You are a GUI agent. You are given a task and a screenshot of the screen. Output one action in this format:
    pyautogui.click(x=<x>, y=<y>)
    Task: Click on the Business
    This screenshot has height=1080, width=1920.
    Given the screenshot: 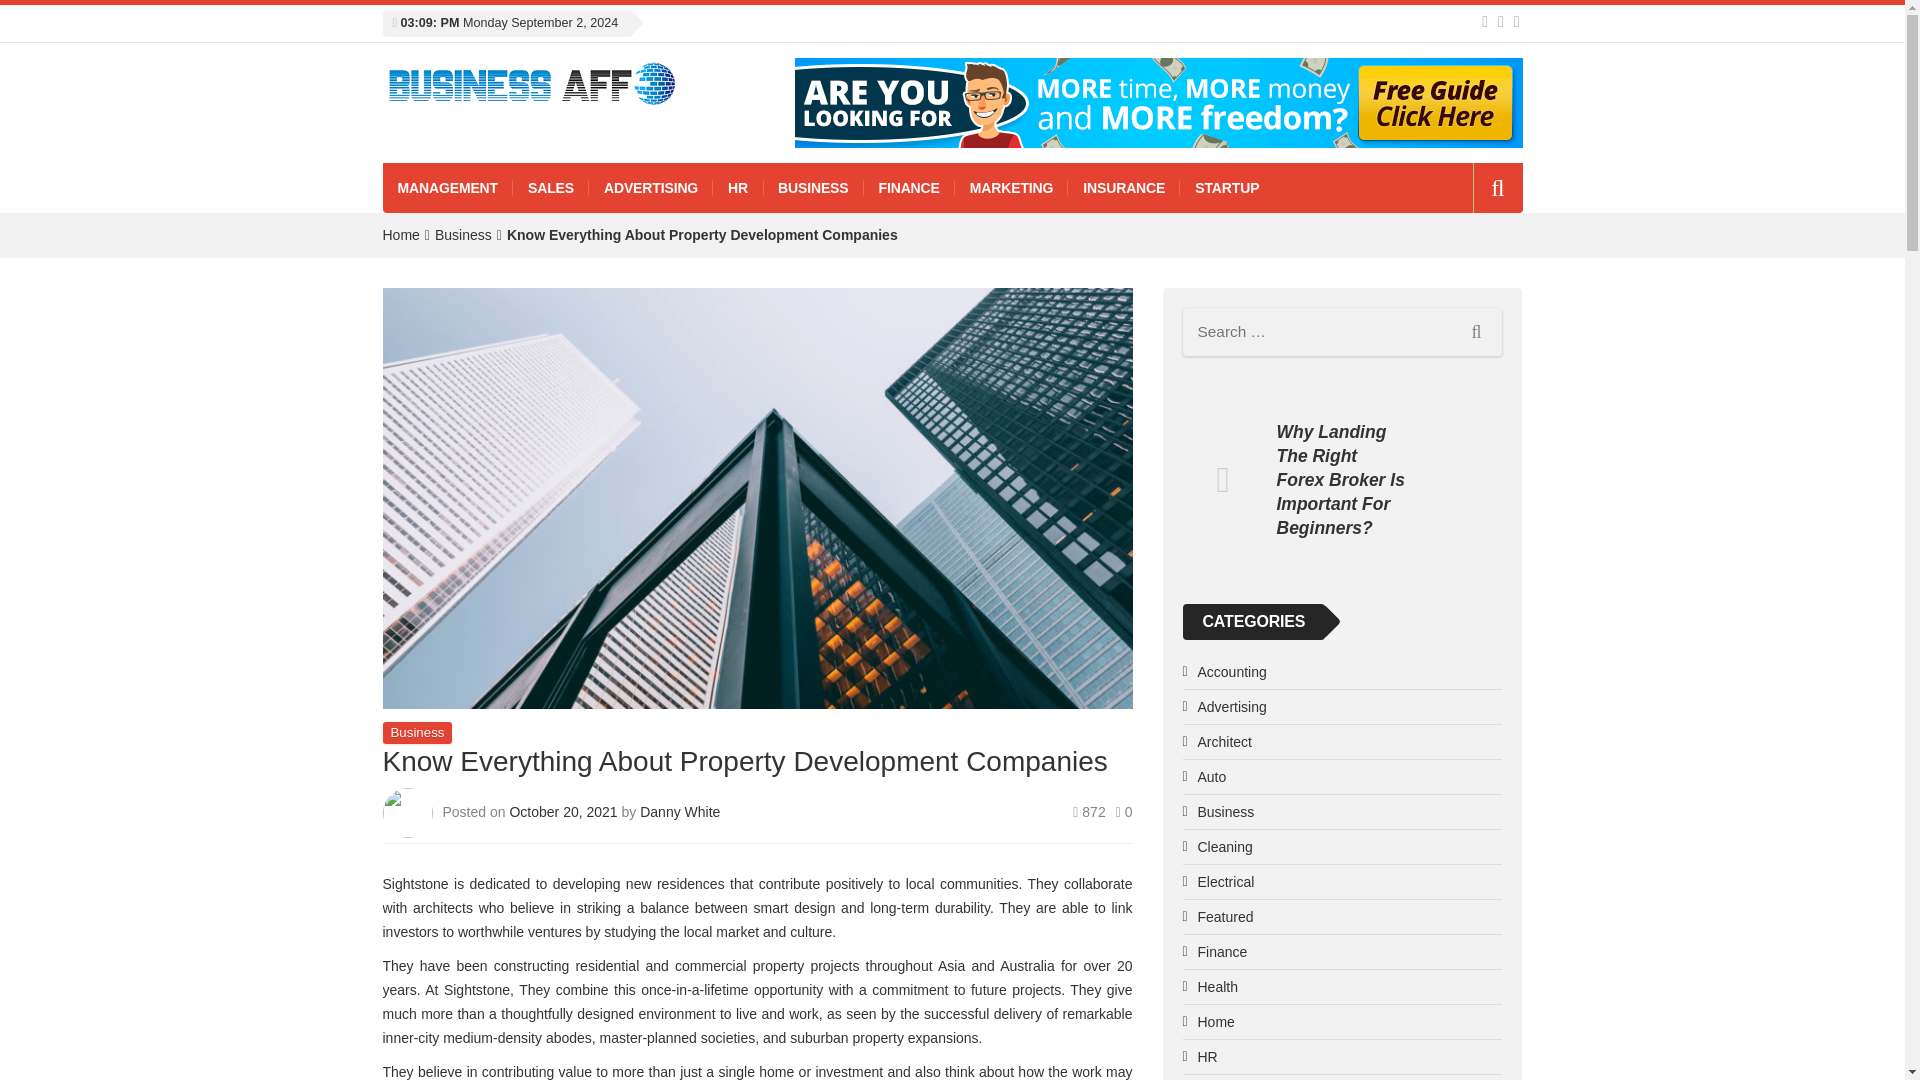 What is the action you would take?
    pyautogui.click(x=416, y=732)
    